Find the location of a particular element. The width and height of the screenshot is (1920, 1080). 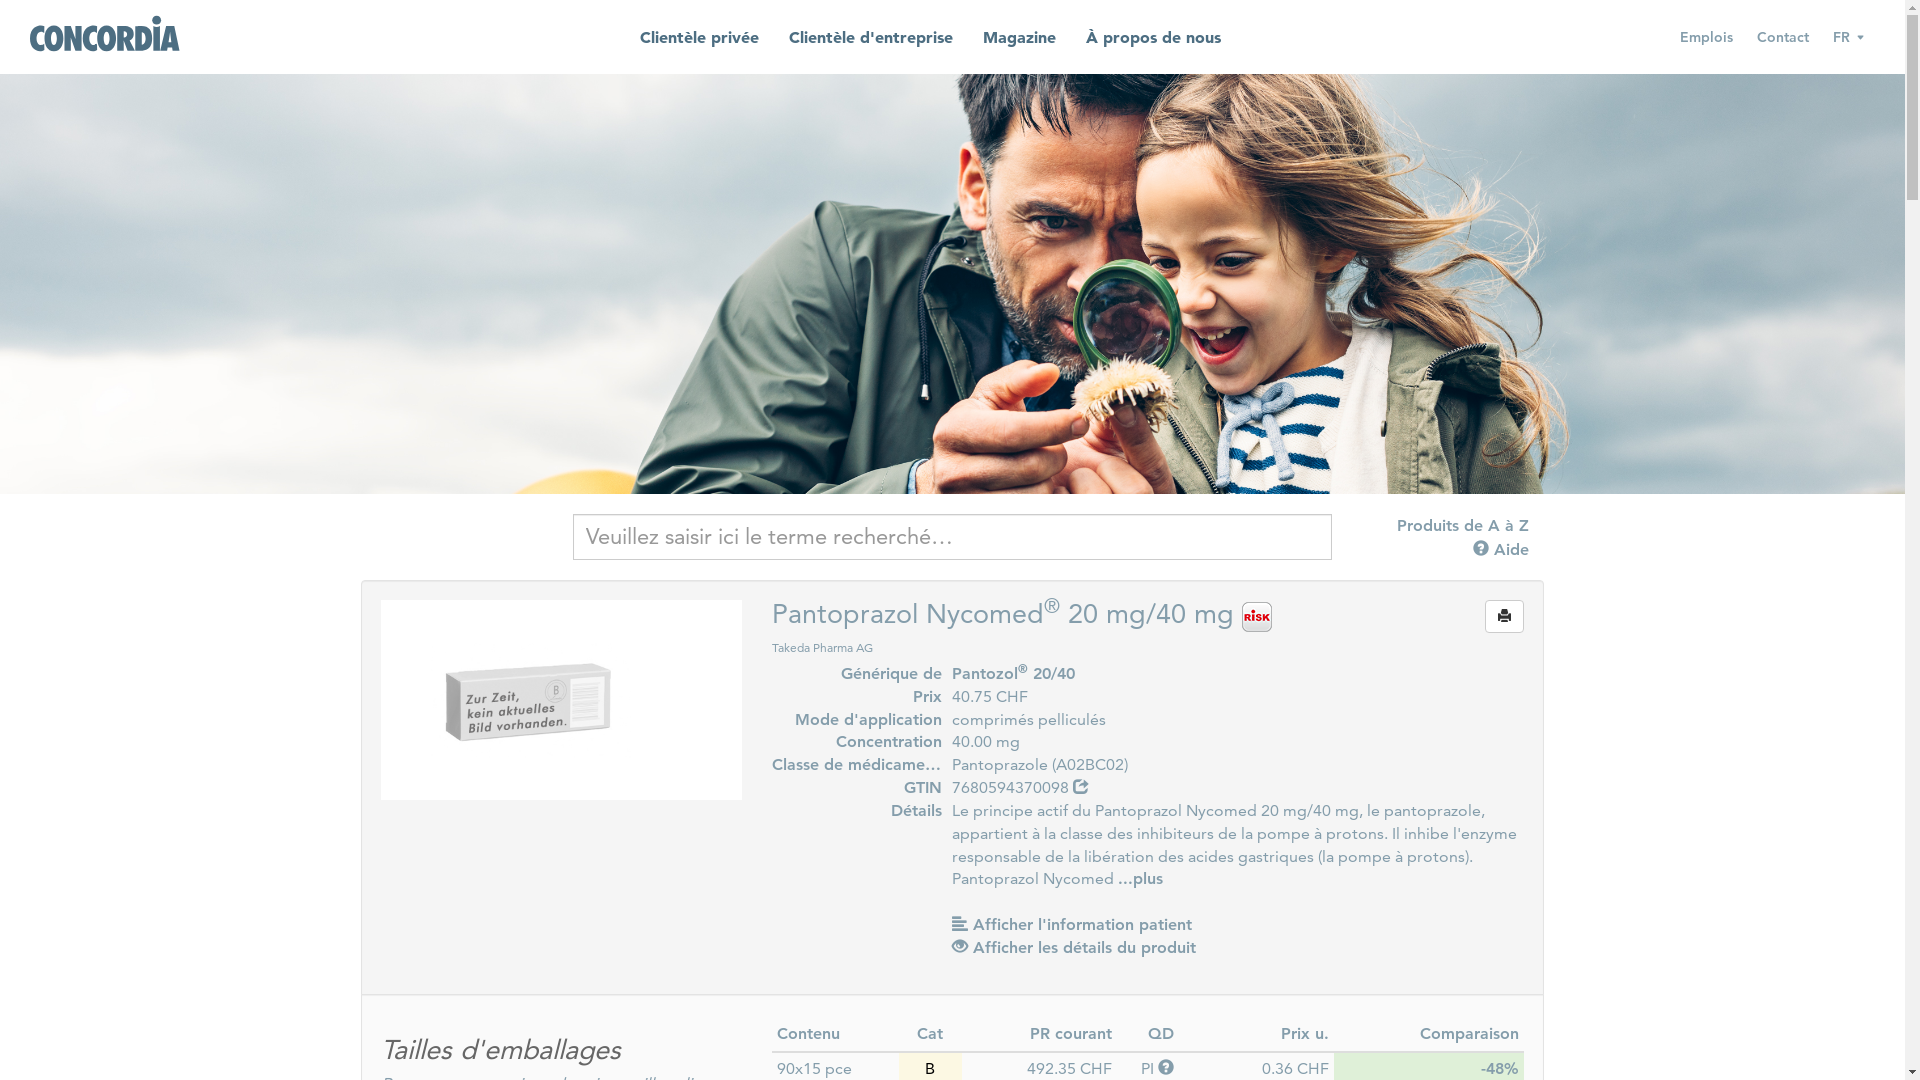

Aide is located at coordinates (1501, 550).